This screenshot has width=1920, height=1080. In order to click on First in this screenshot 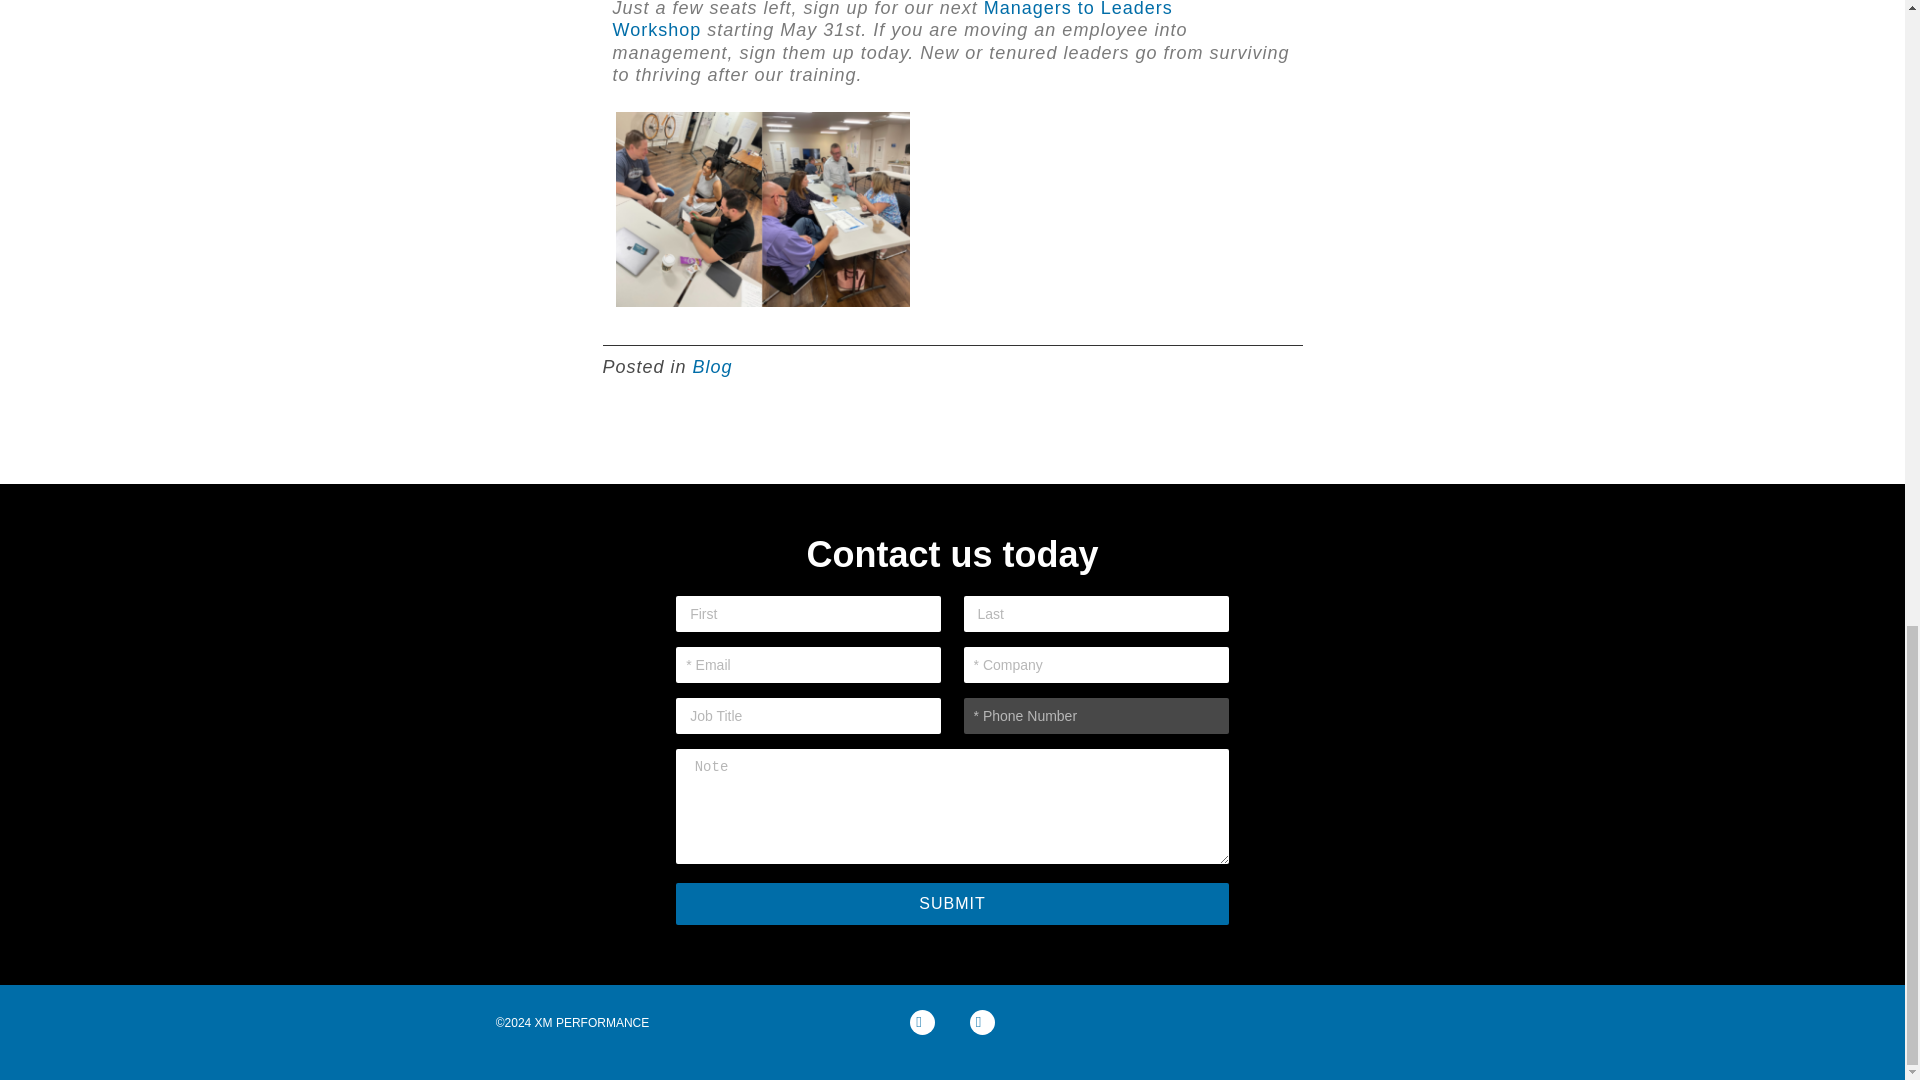, I will do `click(808, 614)`.